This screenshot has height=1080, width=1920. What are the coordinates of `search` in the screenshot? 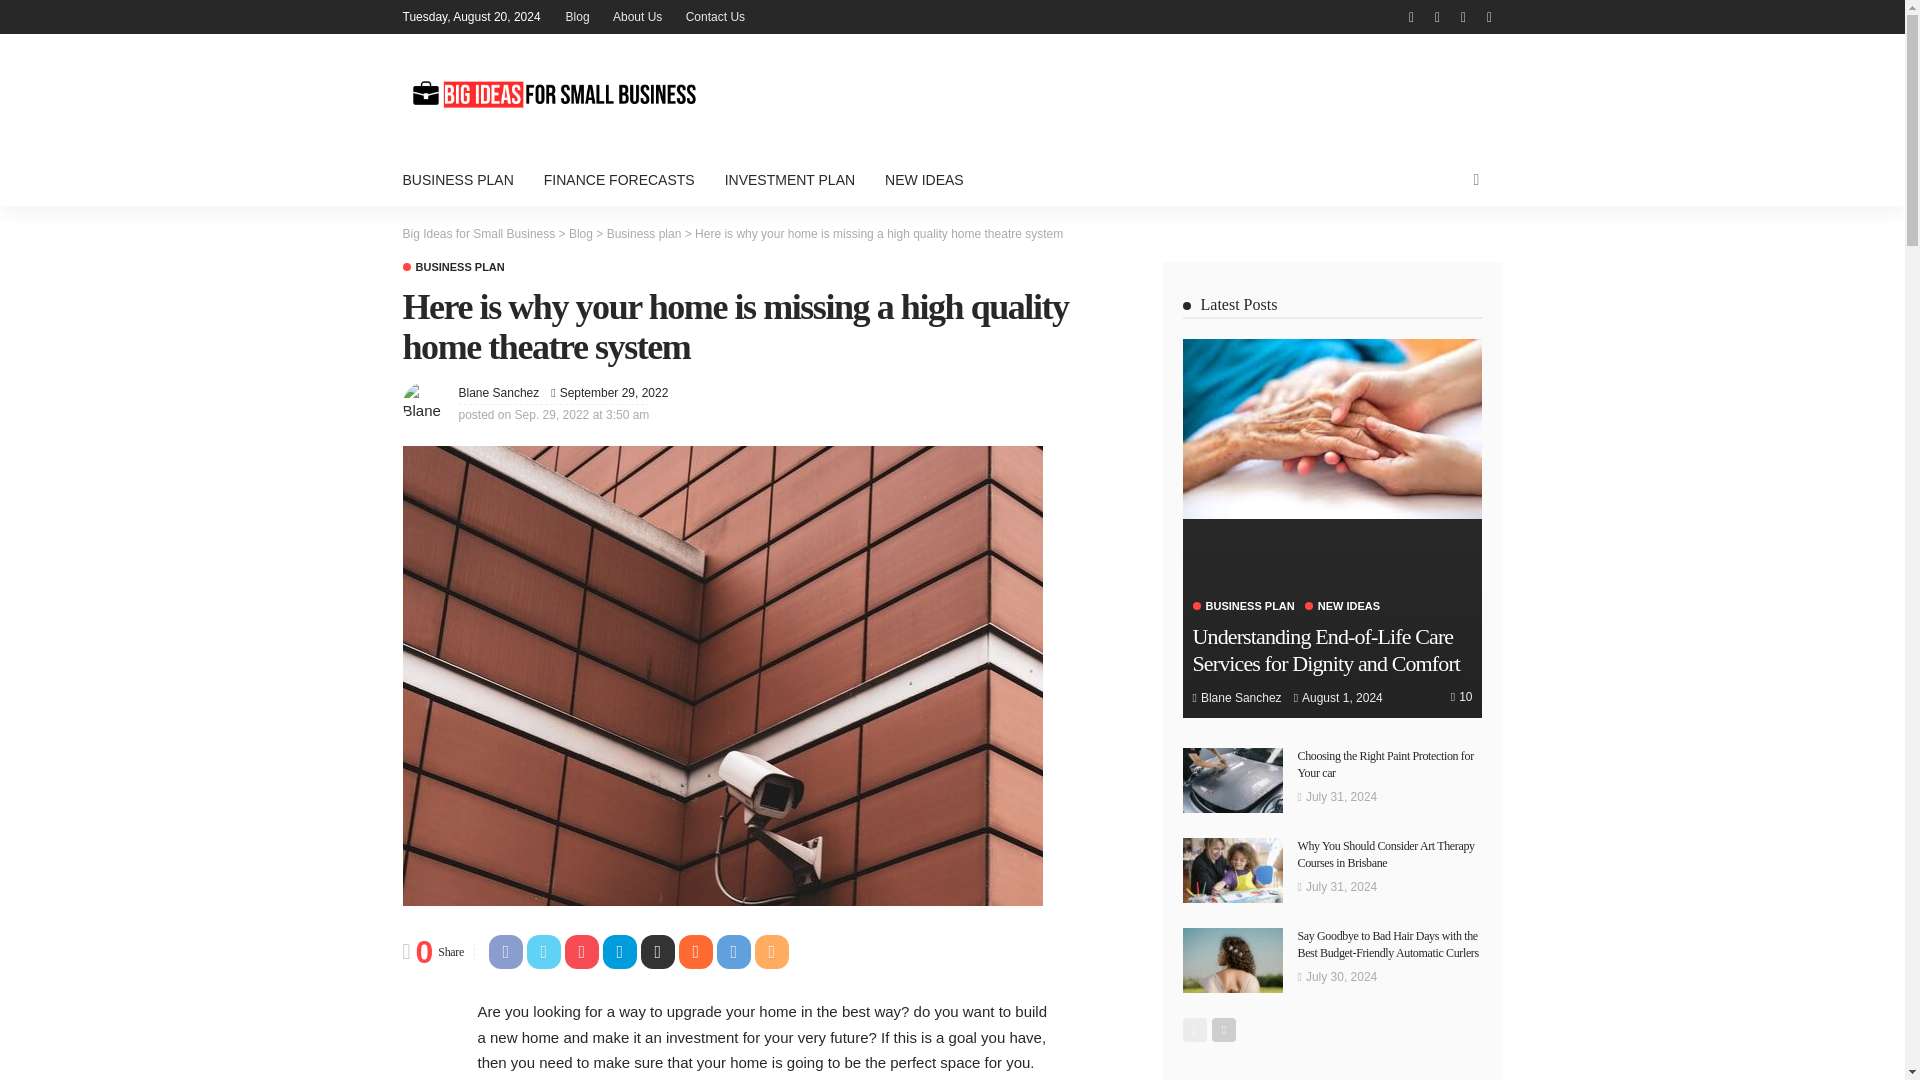 It's located at (1475, 180).